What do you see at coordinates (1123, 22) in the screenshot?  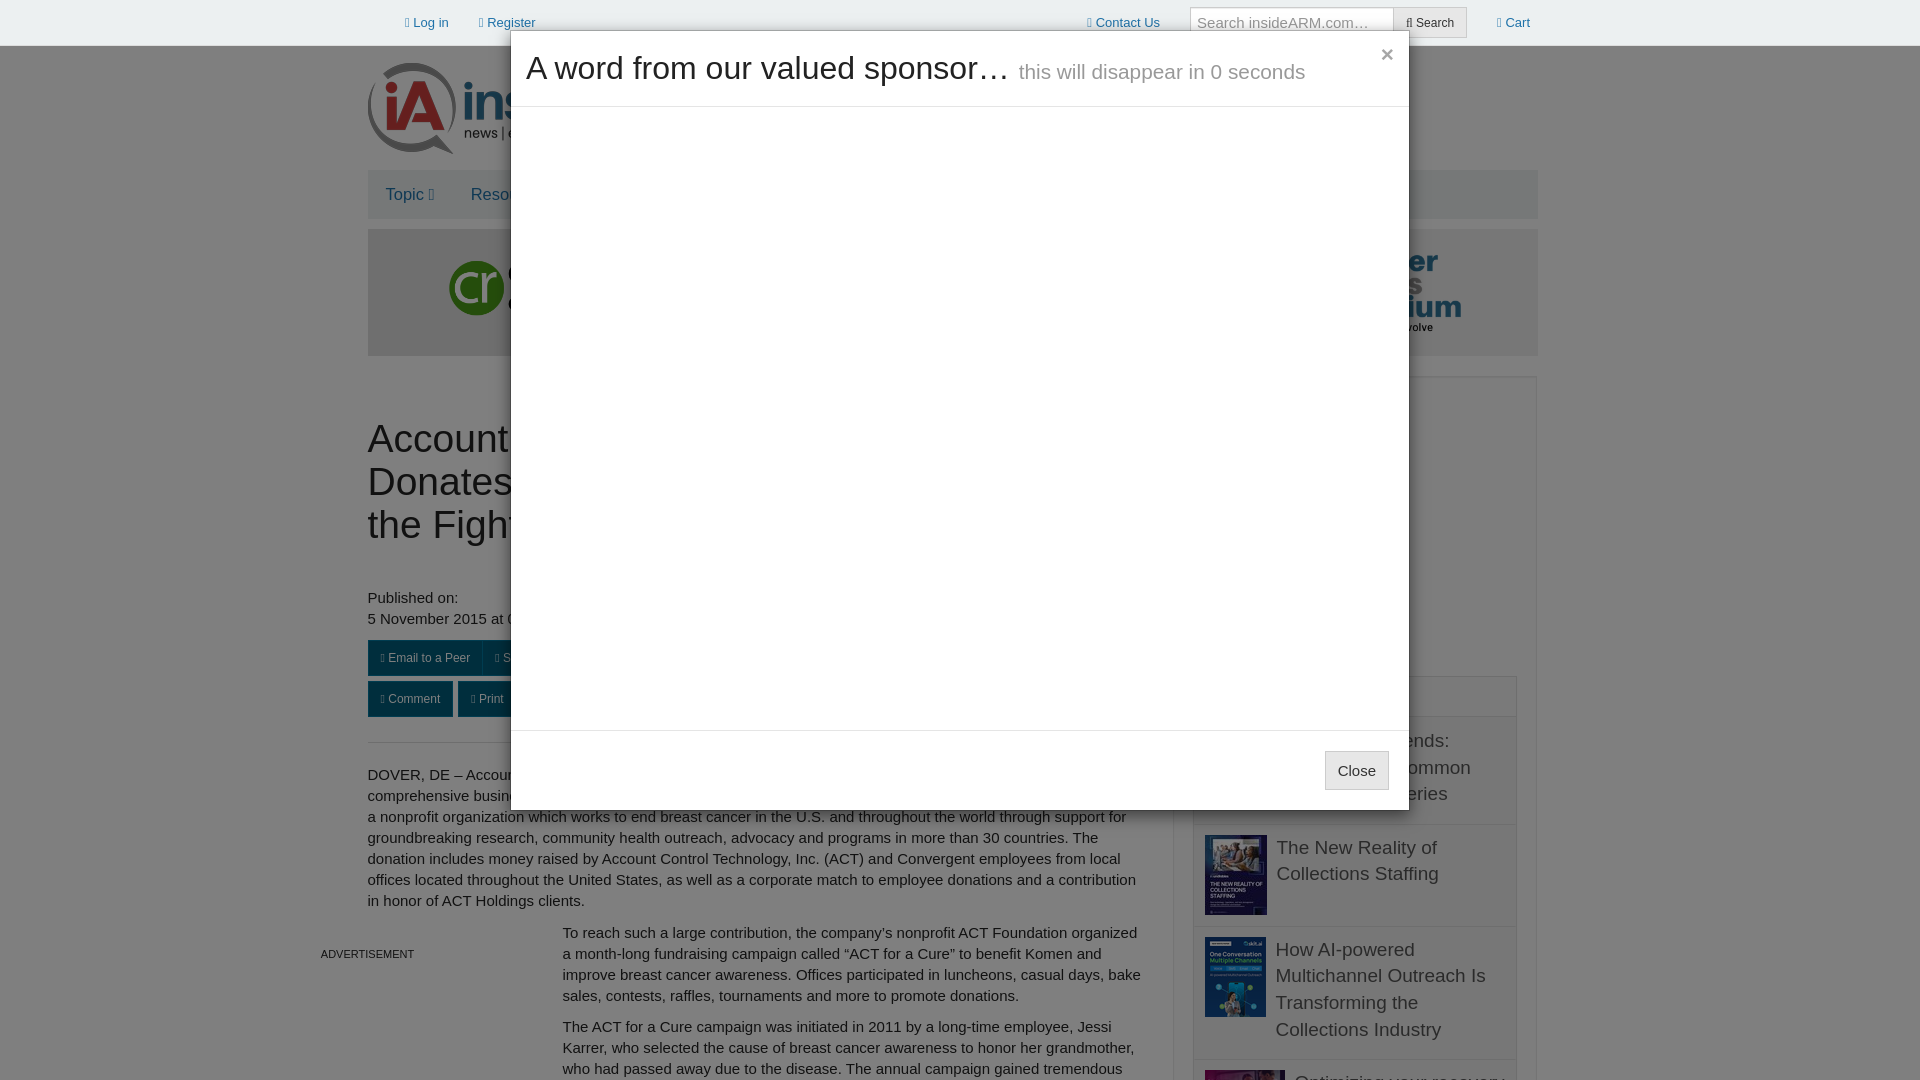 I see `Contact Us` at bounding box center [1123, 22].